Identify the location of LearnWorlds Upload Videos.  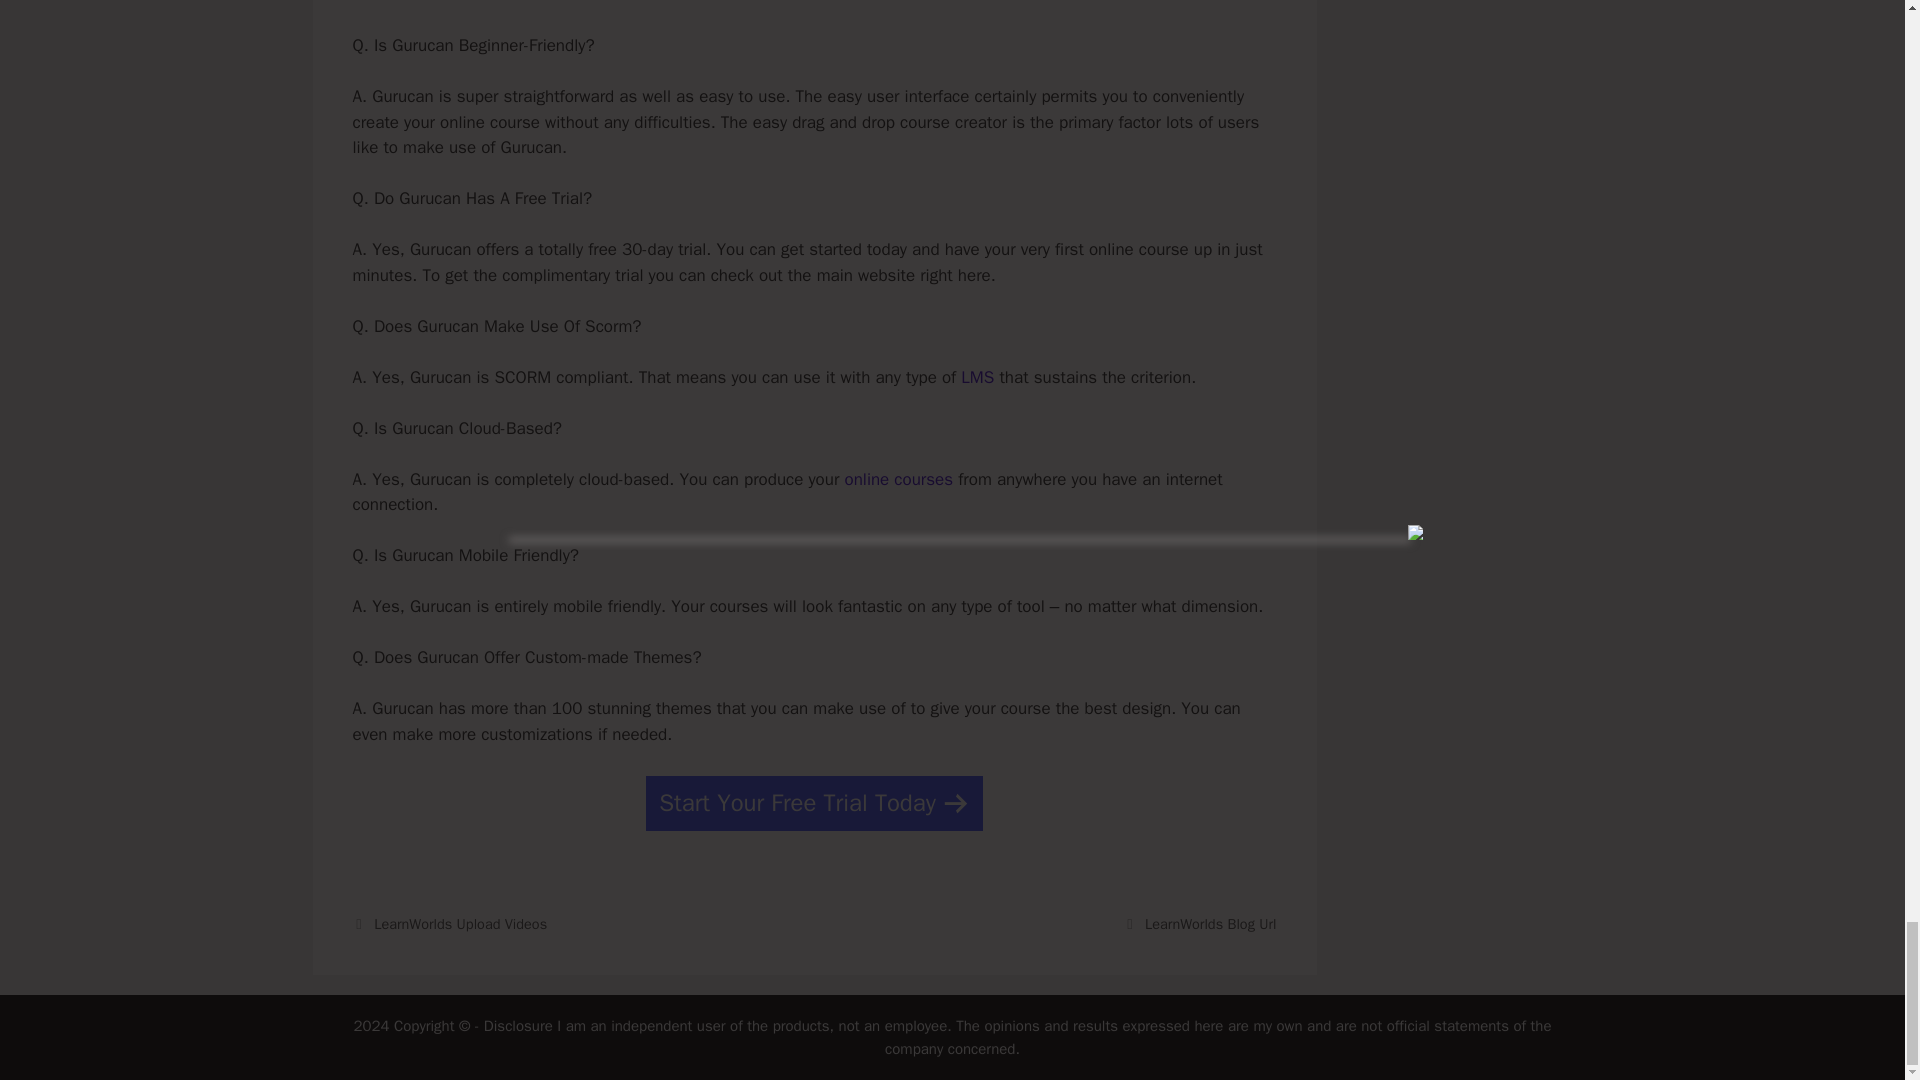
(460, 924).